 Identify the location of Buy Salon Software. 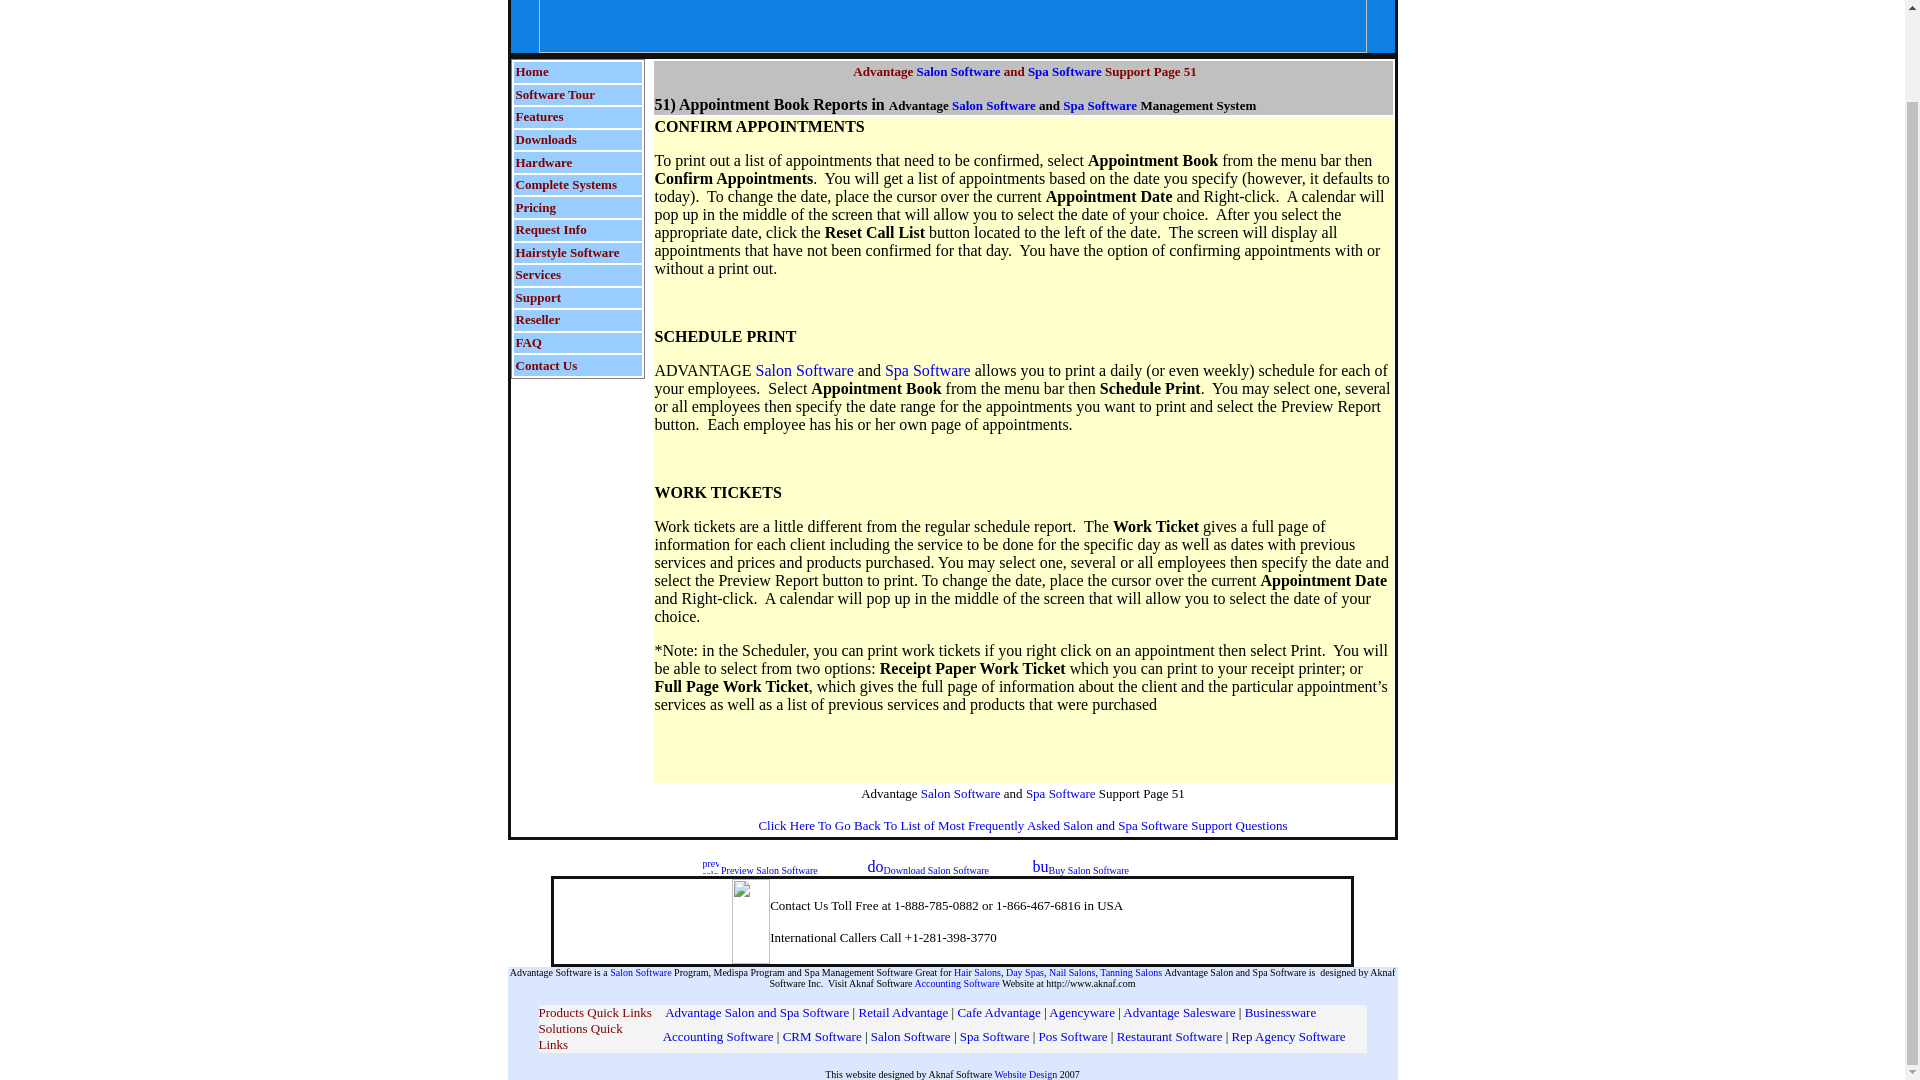
(1088, 870).